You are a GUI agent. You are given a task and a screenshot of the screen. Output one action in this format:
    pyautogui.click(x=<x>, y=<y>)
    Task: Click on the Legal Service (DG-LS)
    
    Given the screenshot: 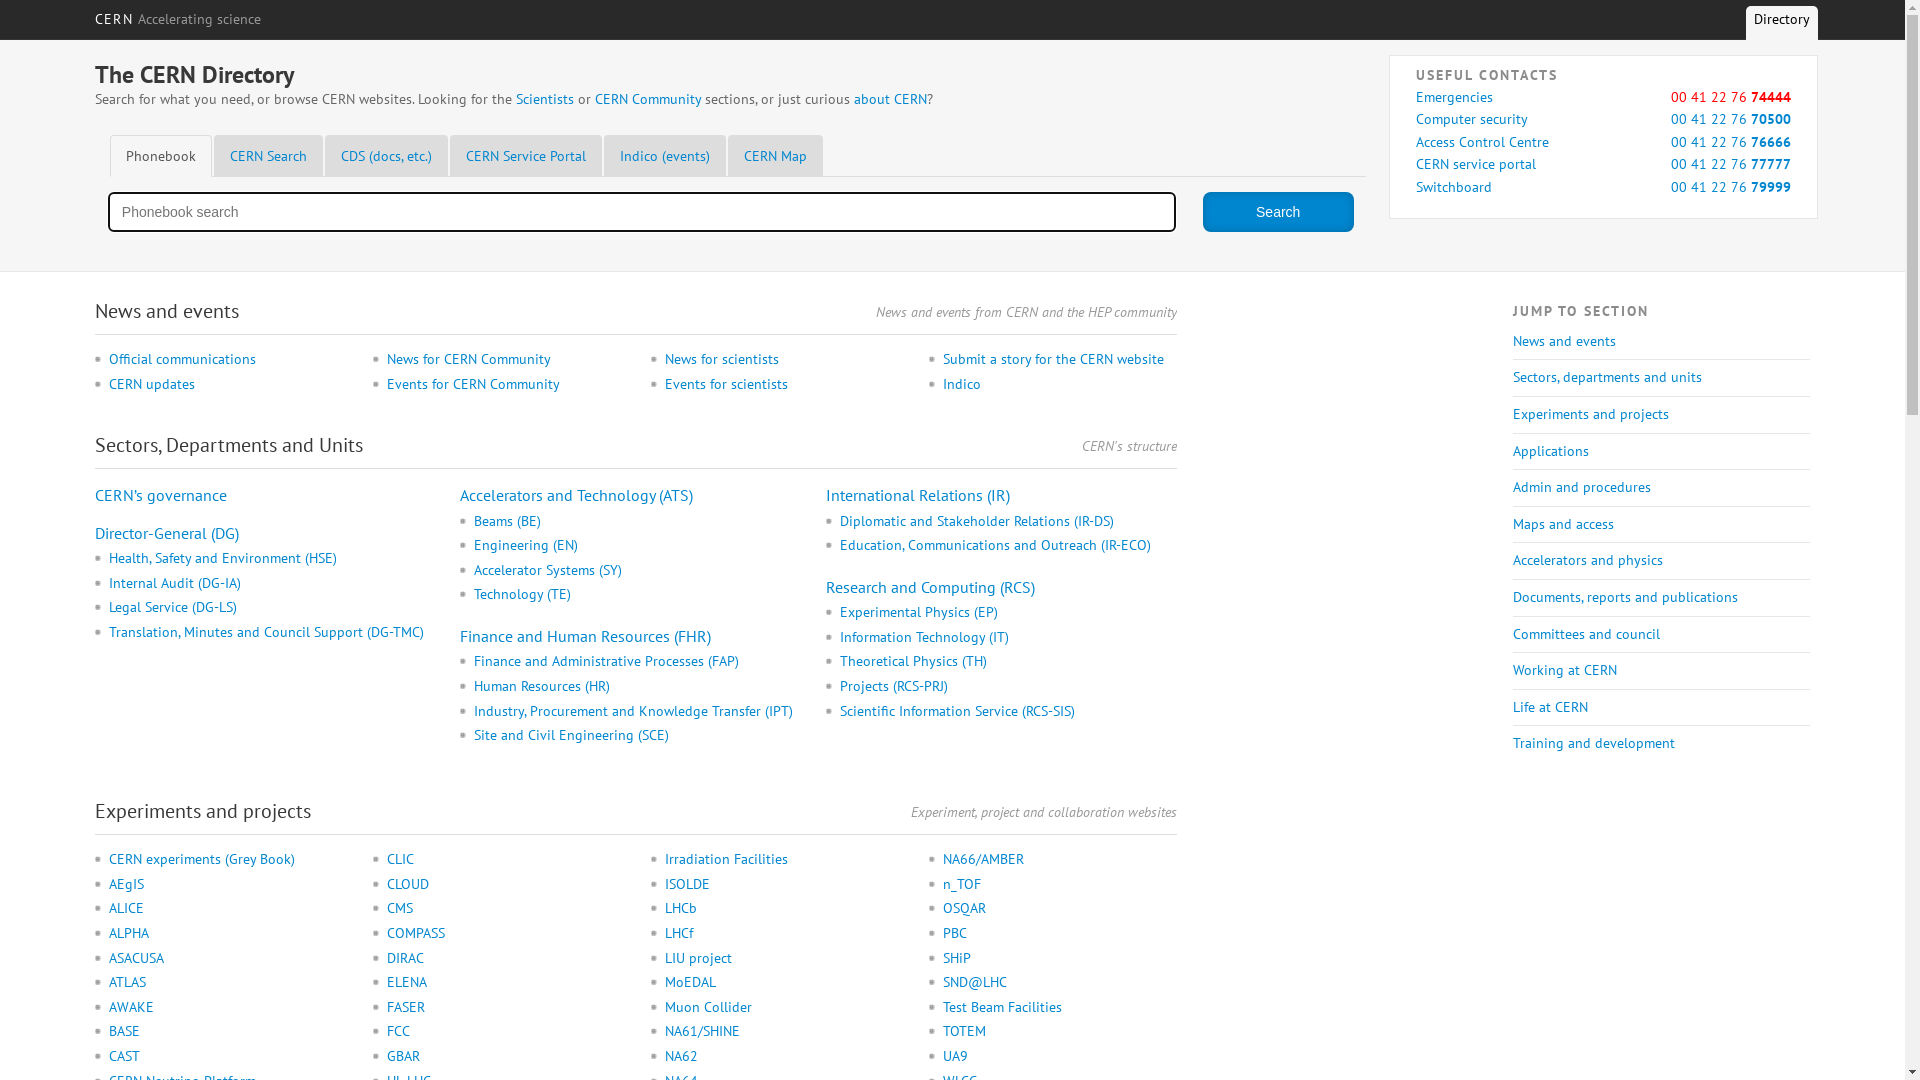 What is the action you would take?
    pyautogui.click(x=278, y=608)
    